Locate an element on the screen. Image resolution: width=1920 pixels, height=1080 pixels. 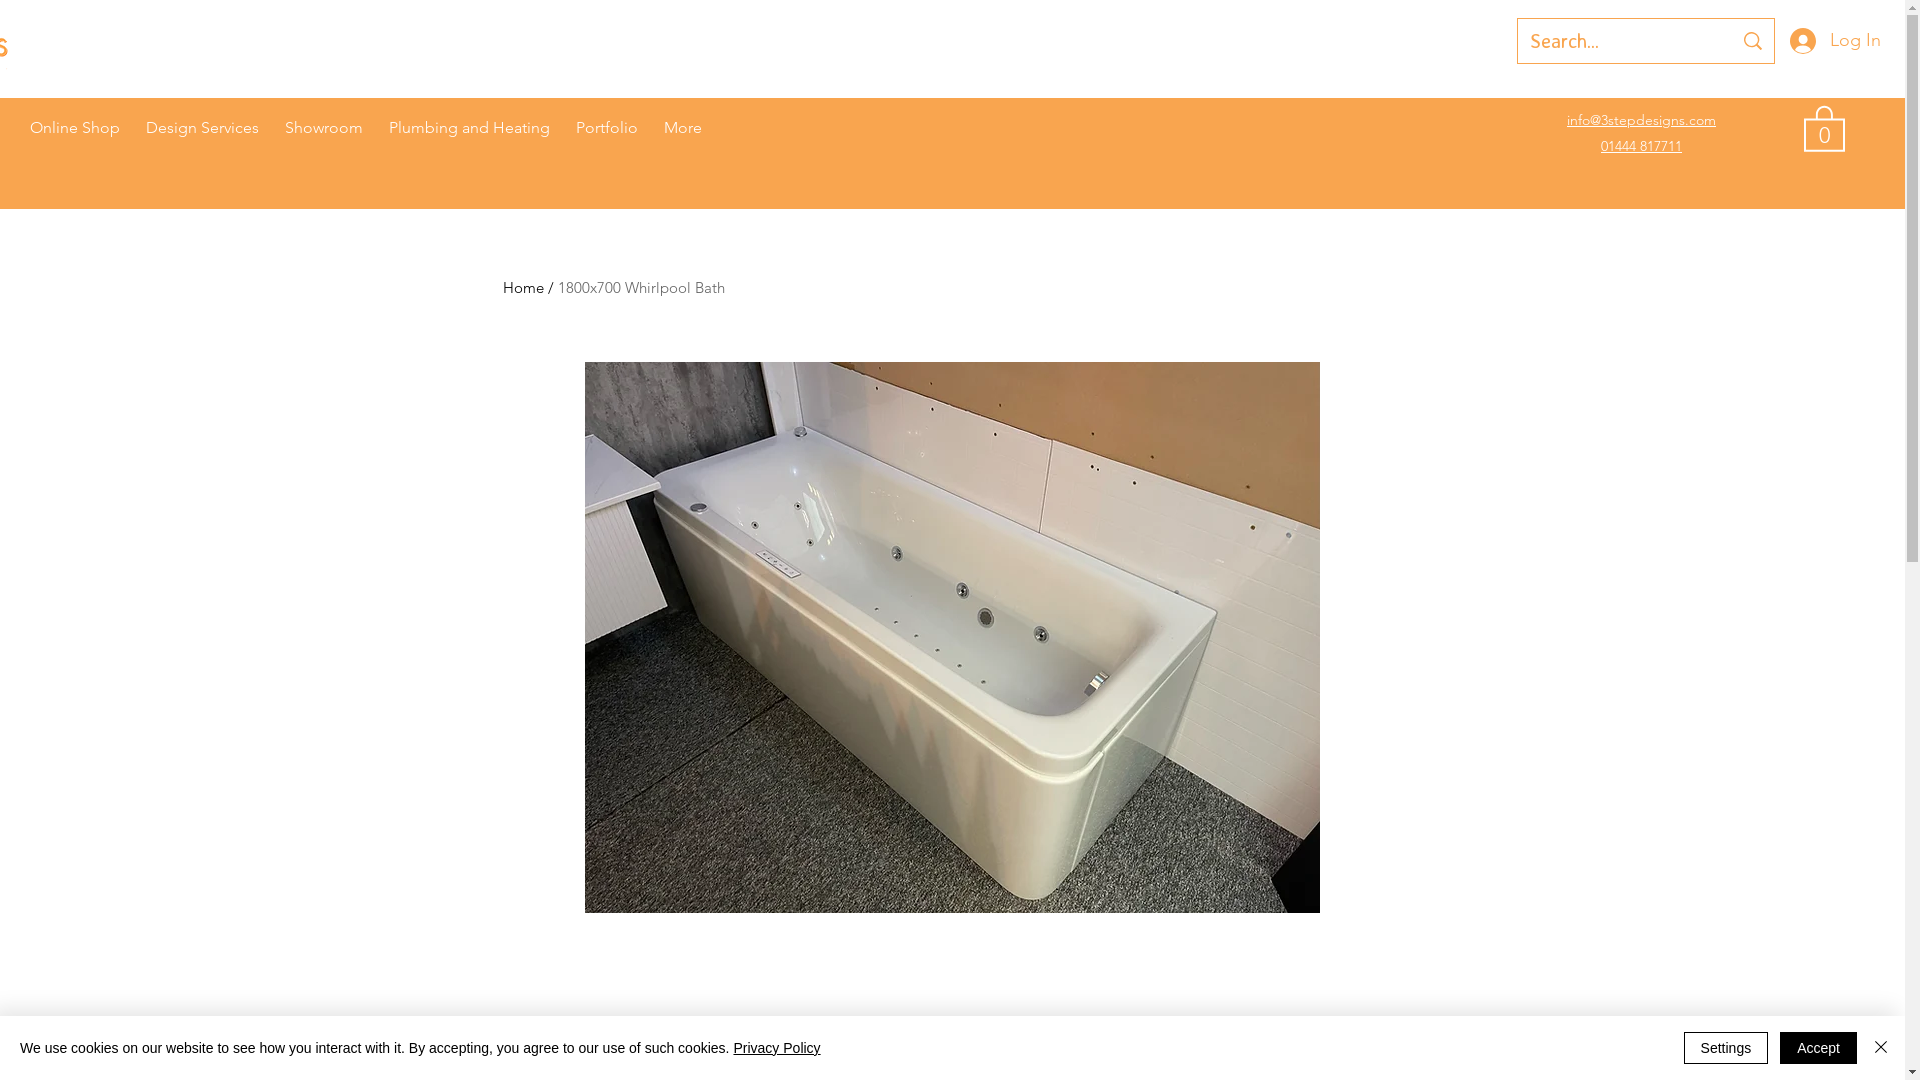
Log In is located at coordinates (1836, 41).